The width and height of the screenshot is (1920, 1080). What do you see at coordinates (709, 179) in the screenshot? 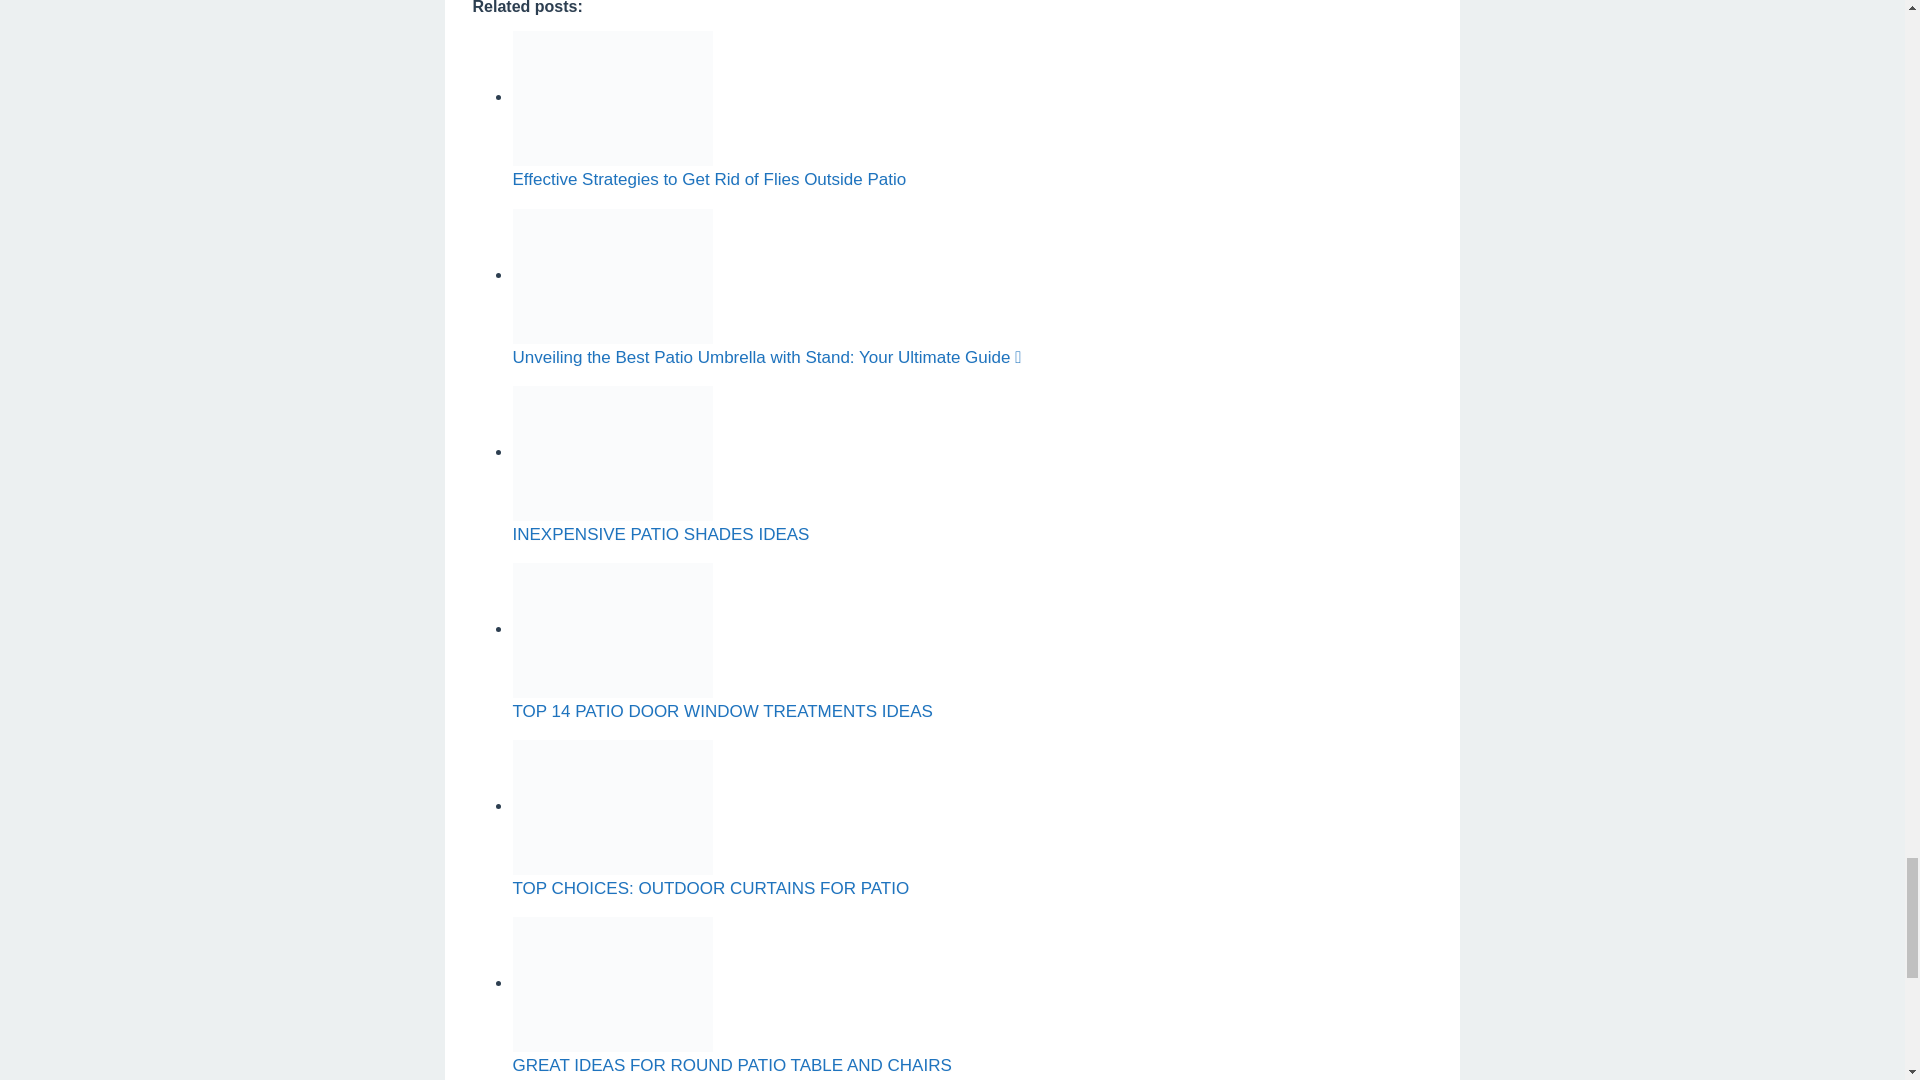
I see `Effective Strategies to Get Rid of Flies Outside Patio` at bounding box center [709, 179].